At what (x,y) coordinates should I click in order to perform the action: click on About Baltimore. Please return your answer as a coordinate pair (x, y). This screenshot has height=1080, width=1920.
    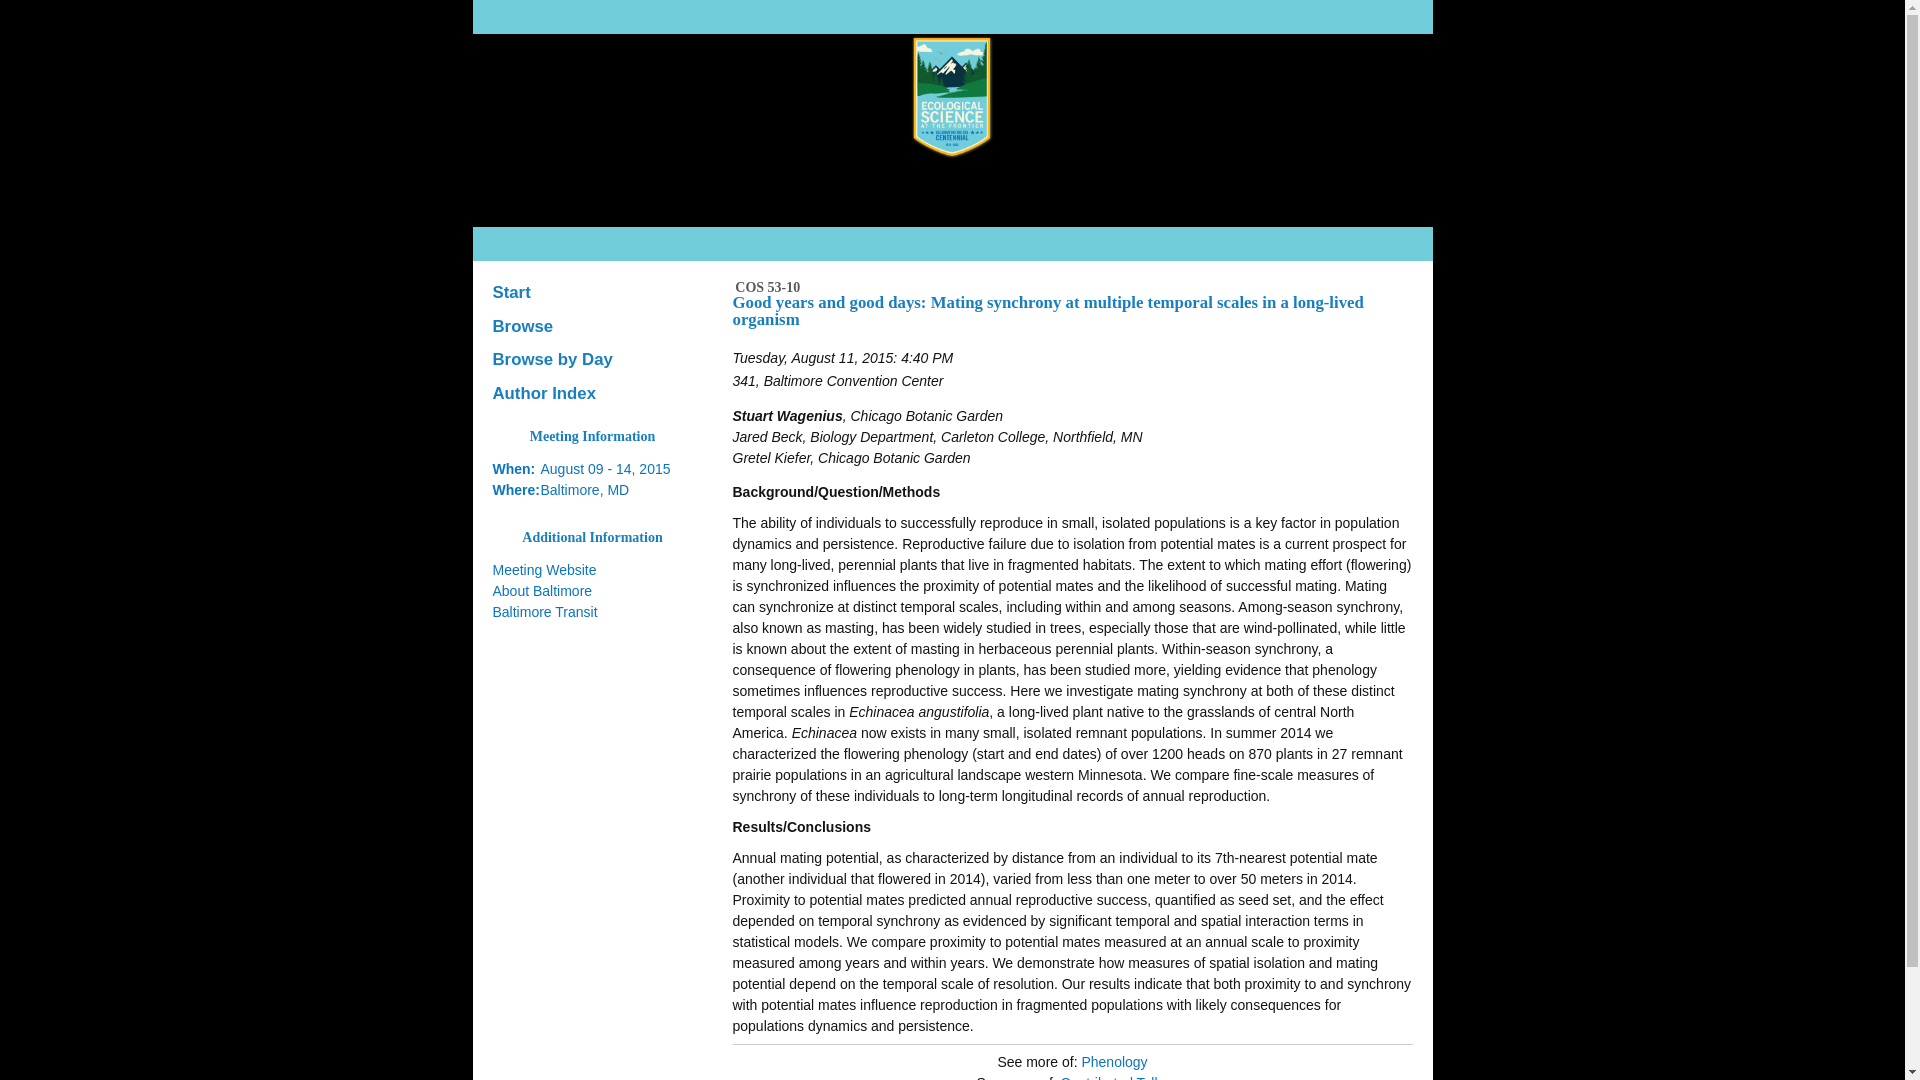
    Looking at the image, I should click on (541, 591).